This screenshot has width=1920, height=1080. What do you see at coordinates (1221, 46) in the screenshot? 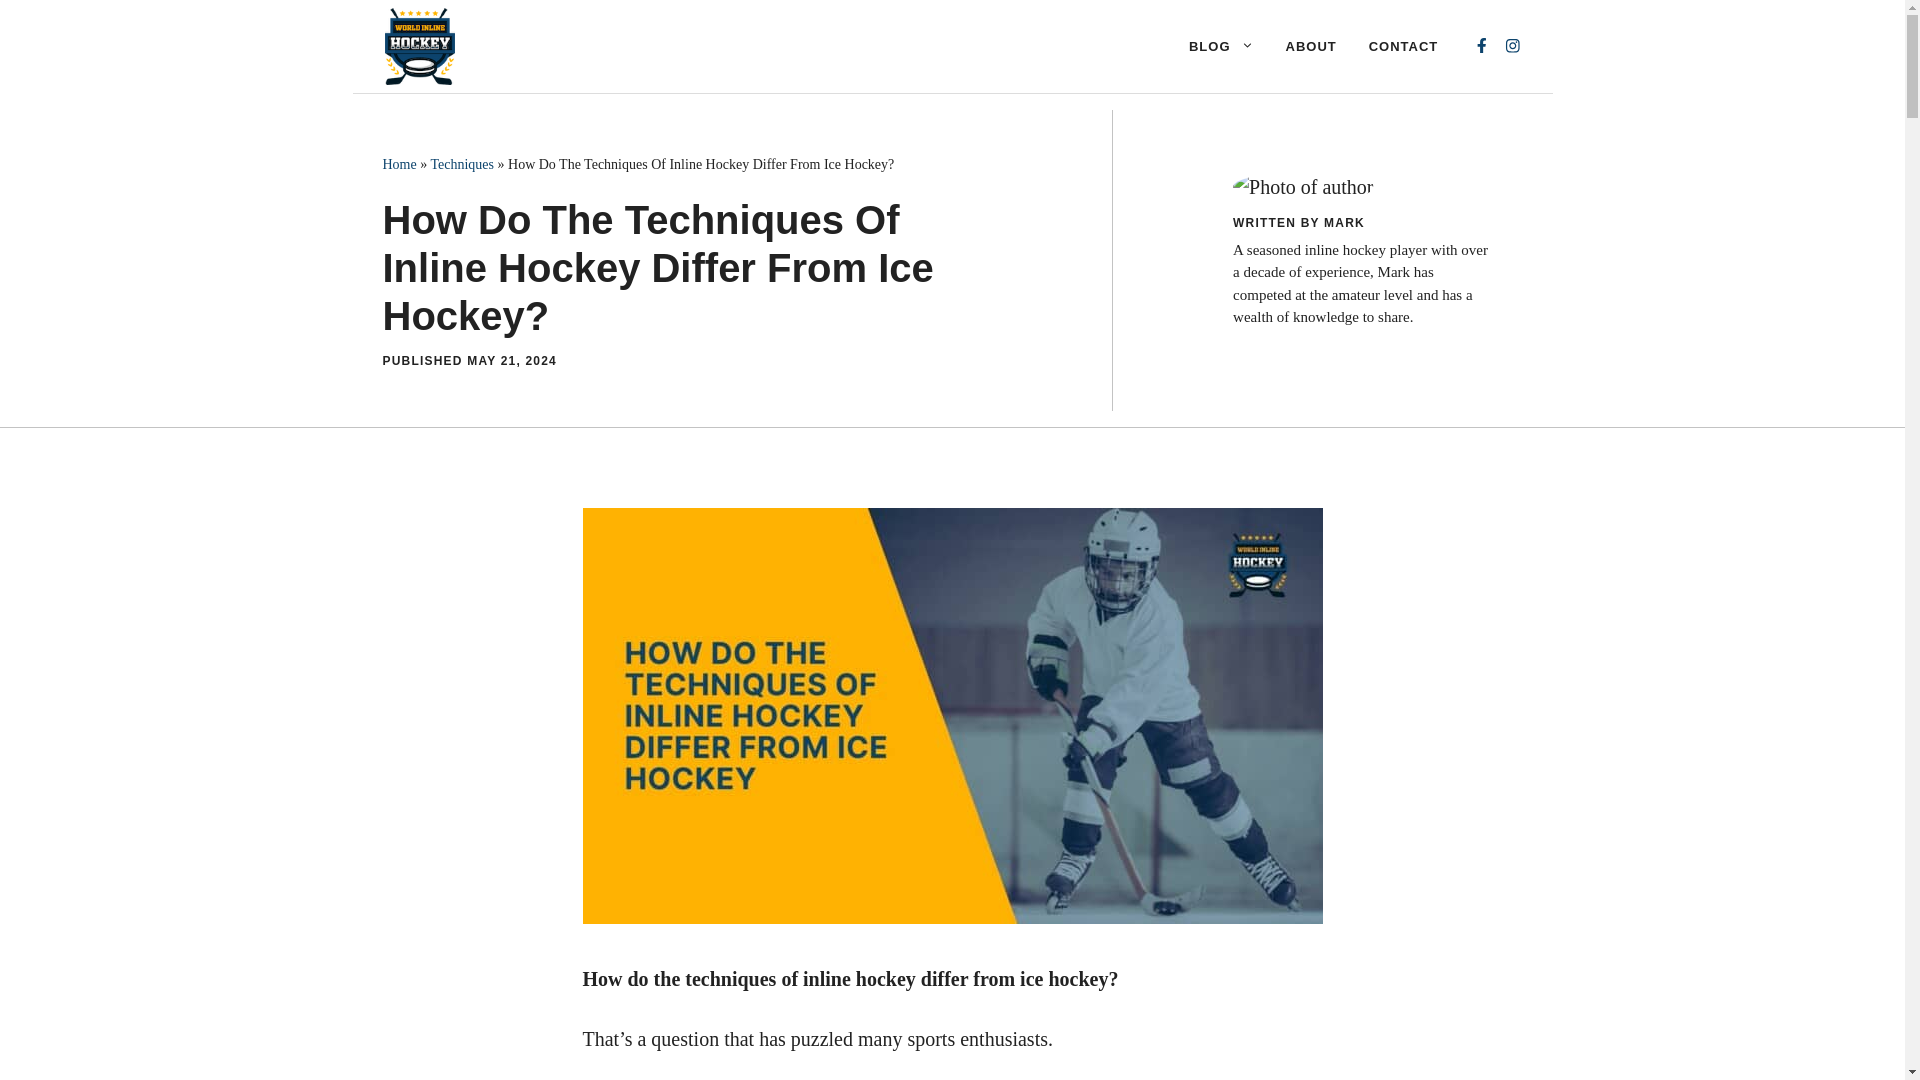
I see `BLOG` at bounding box center [1221, 46].